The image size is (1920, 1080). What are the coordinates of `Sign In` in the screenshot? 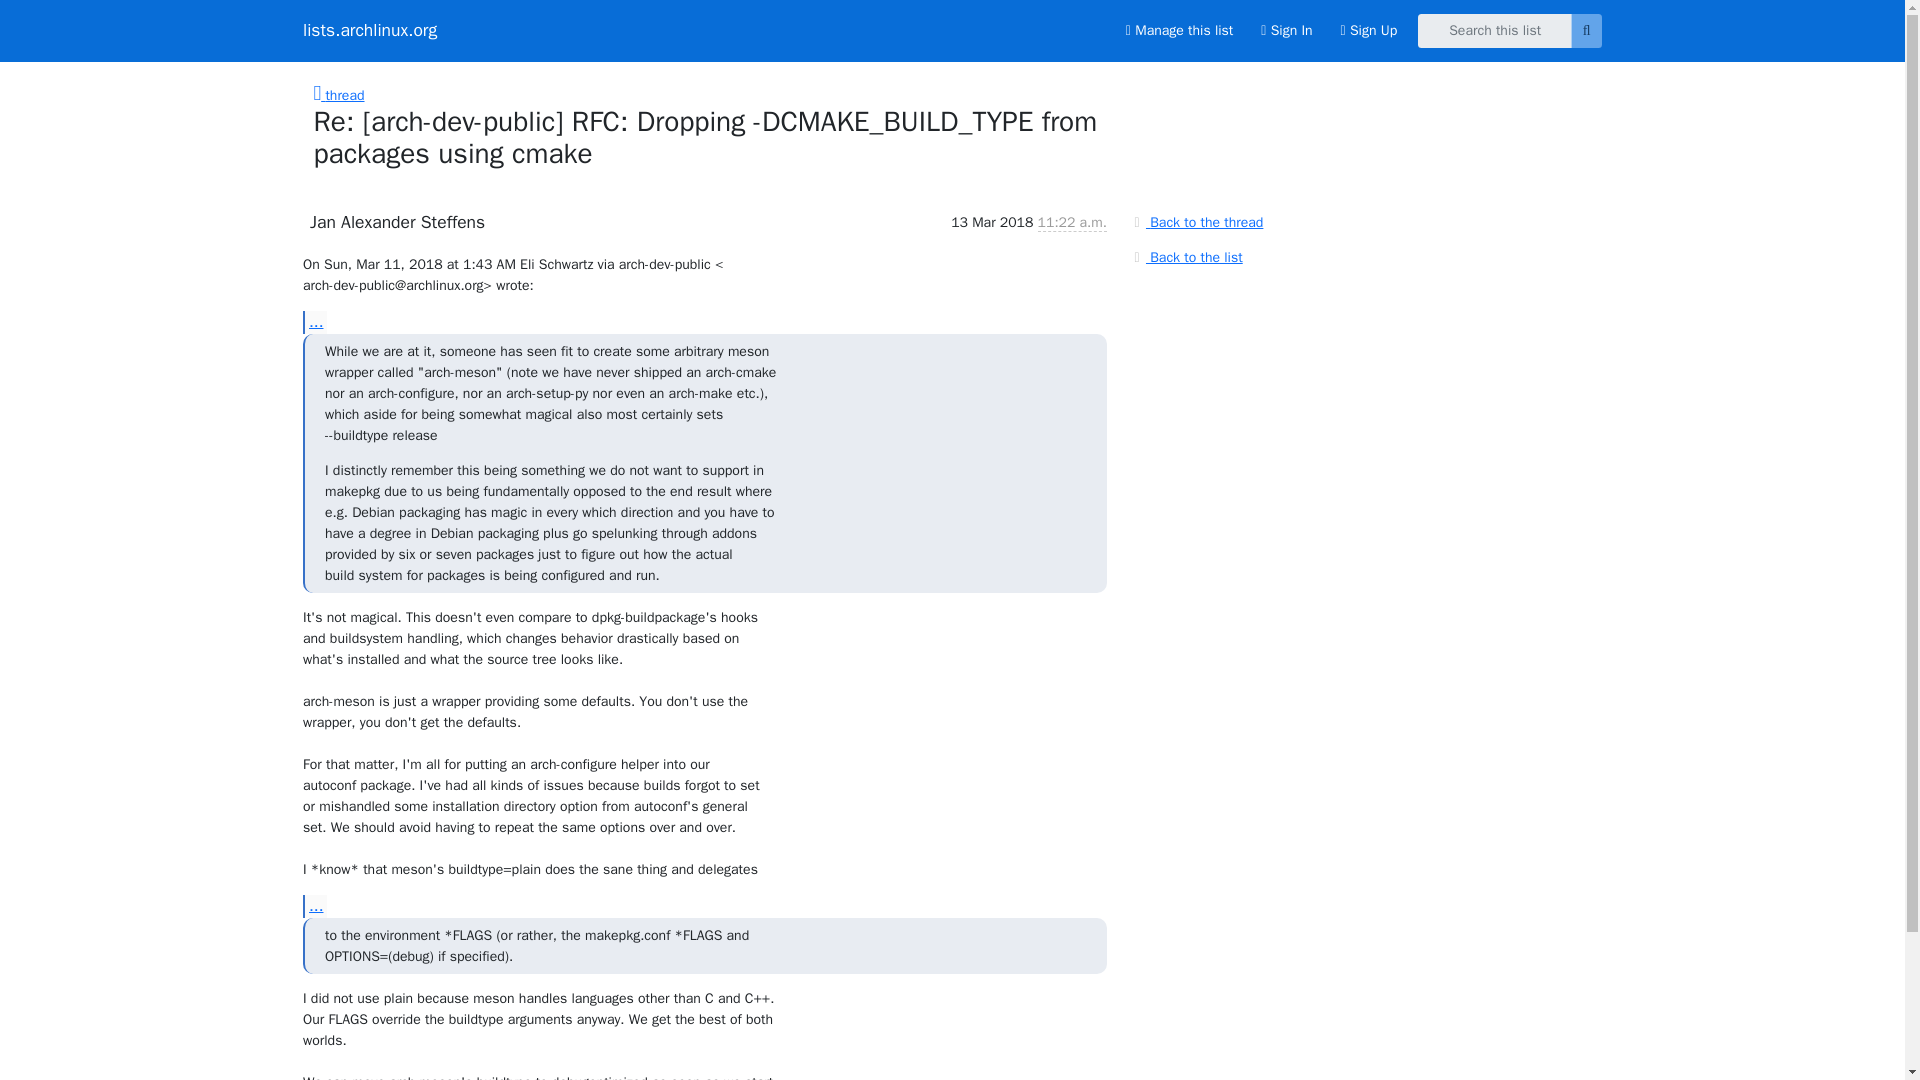 It's located at (1286, 30).